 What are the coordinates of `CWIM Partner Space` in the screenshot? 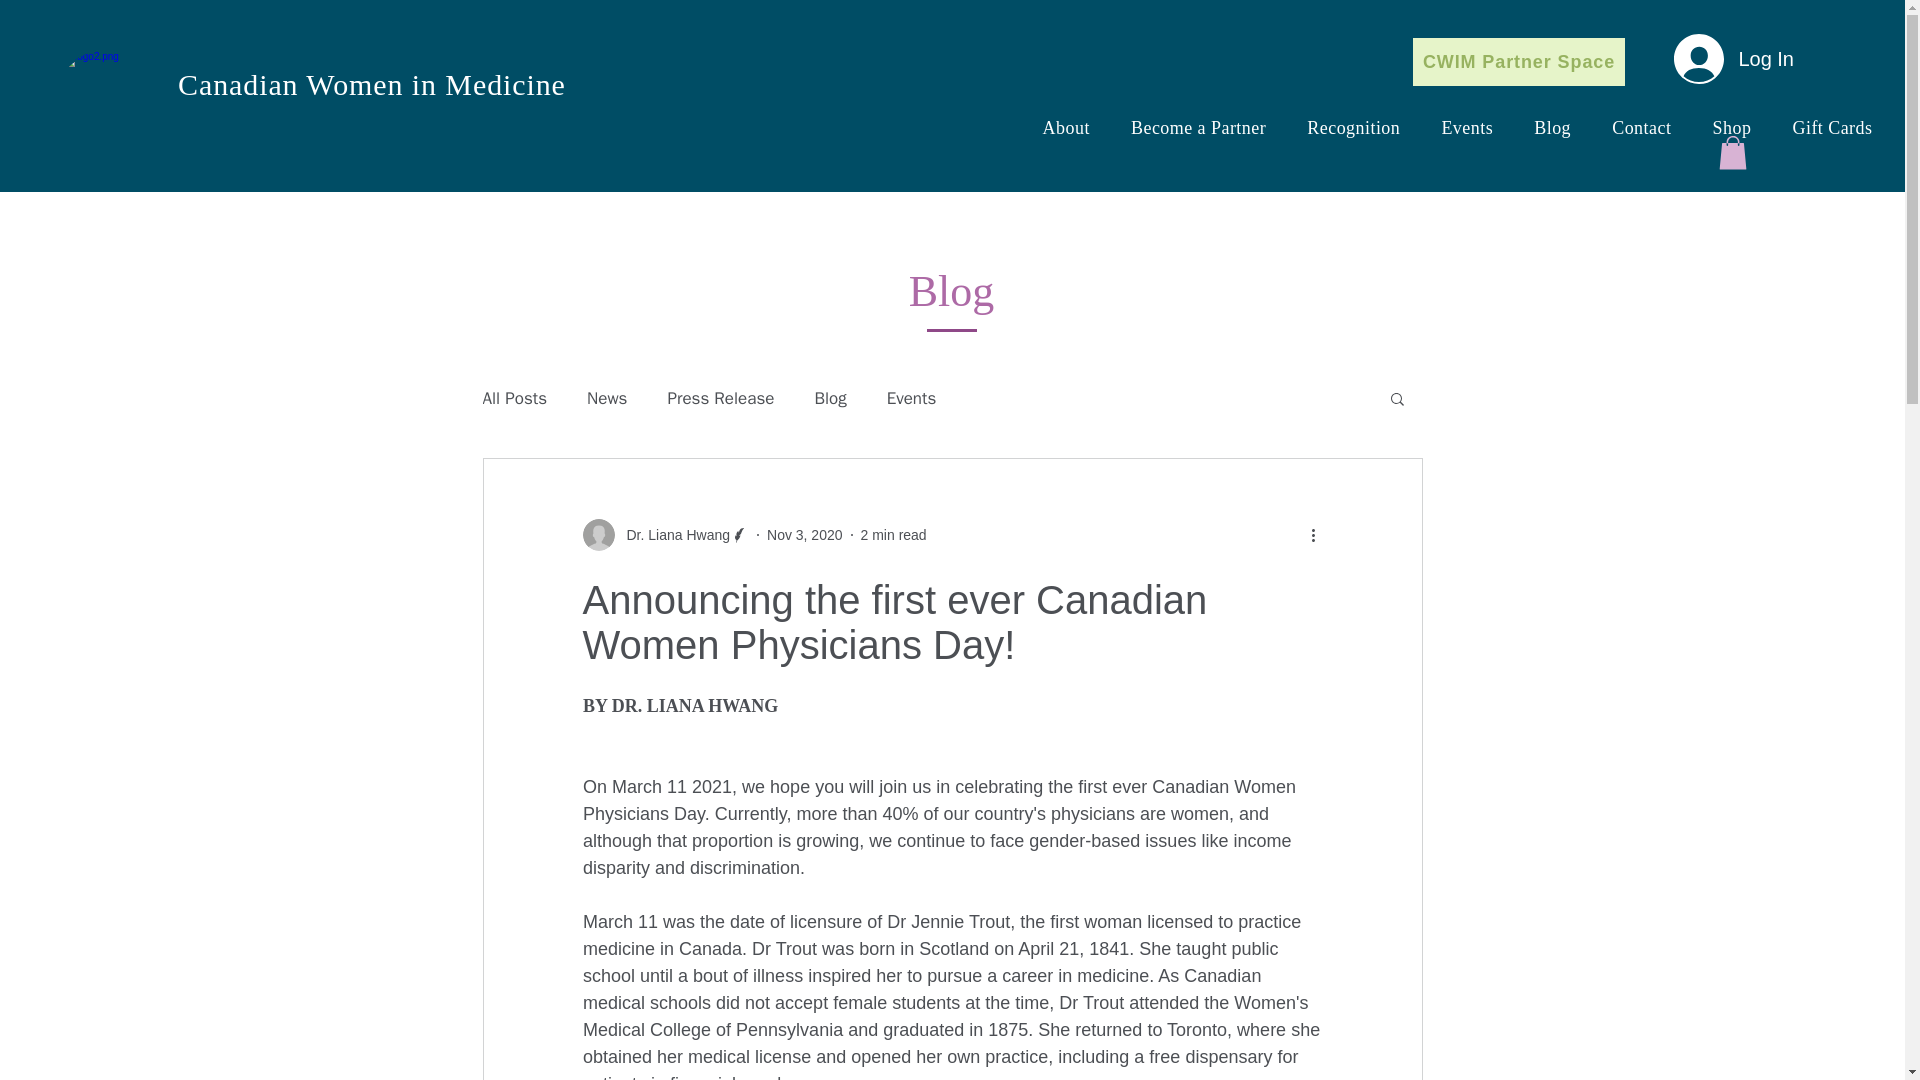 It's located at (1518, 62).